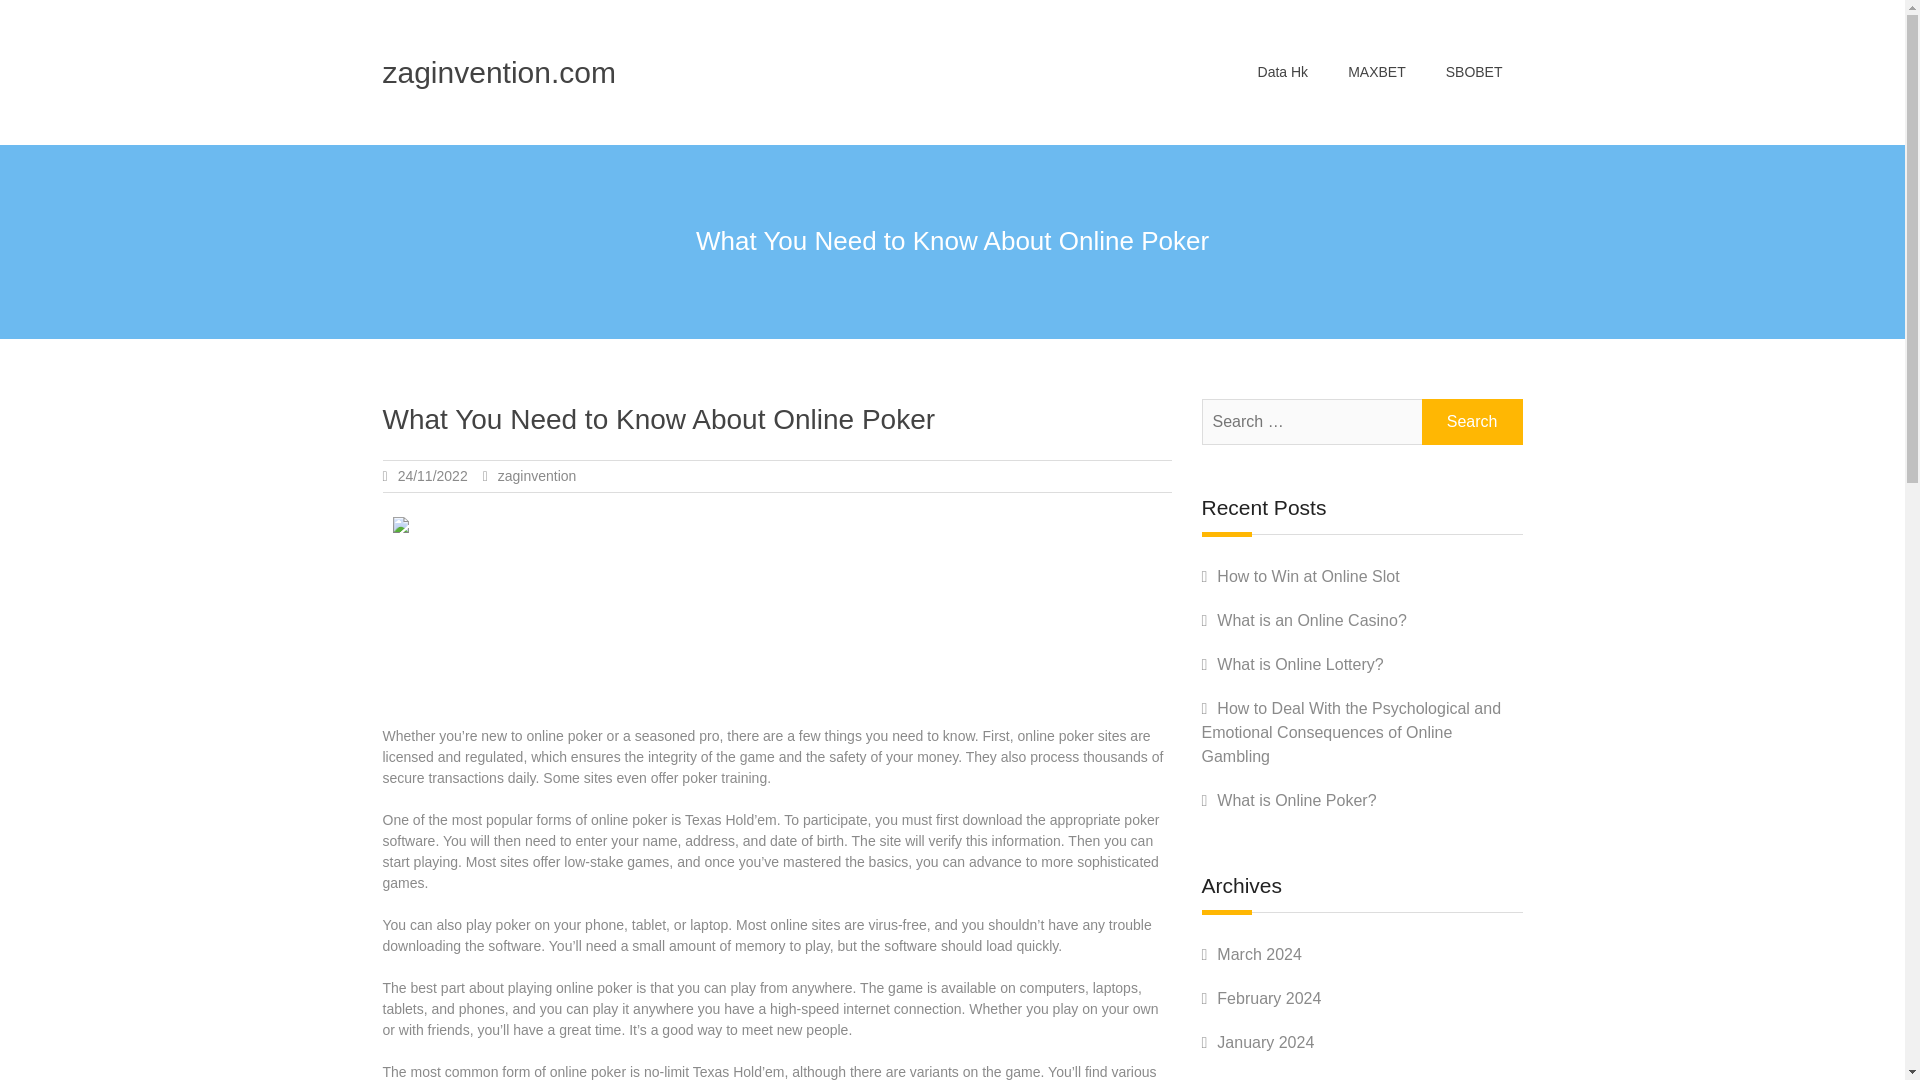  I want to click on Search, so click(1472, 421).